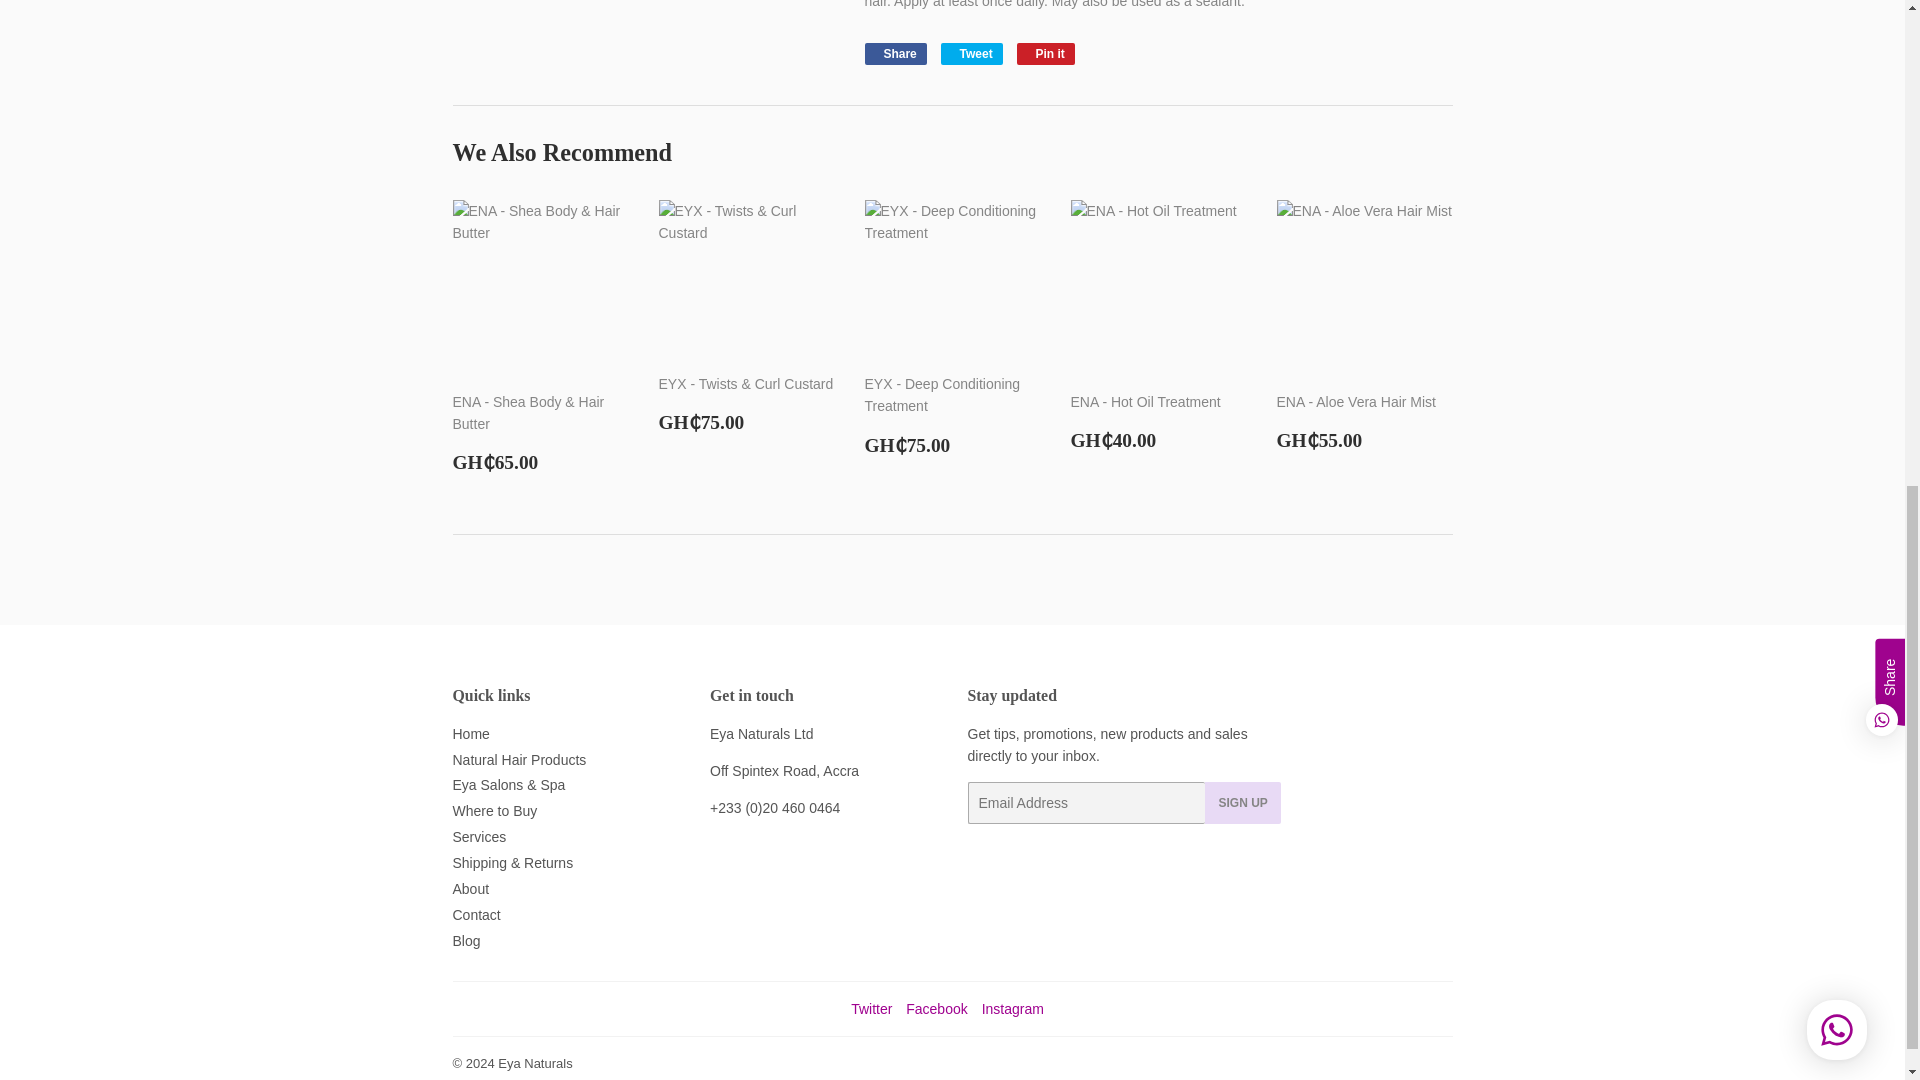  I want to click on Home, so click(894, 54).